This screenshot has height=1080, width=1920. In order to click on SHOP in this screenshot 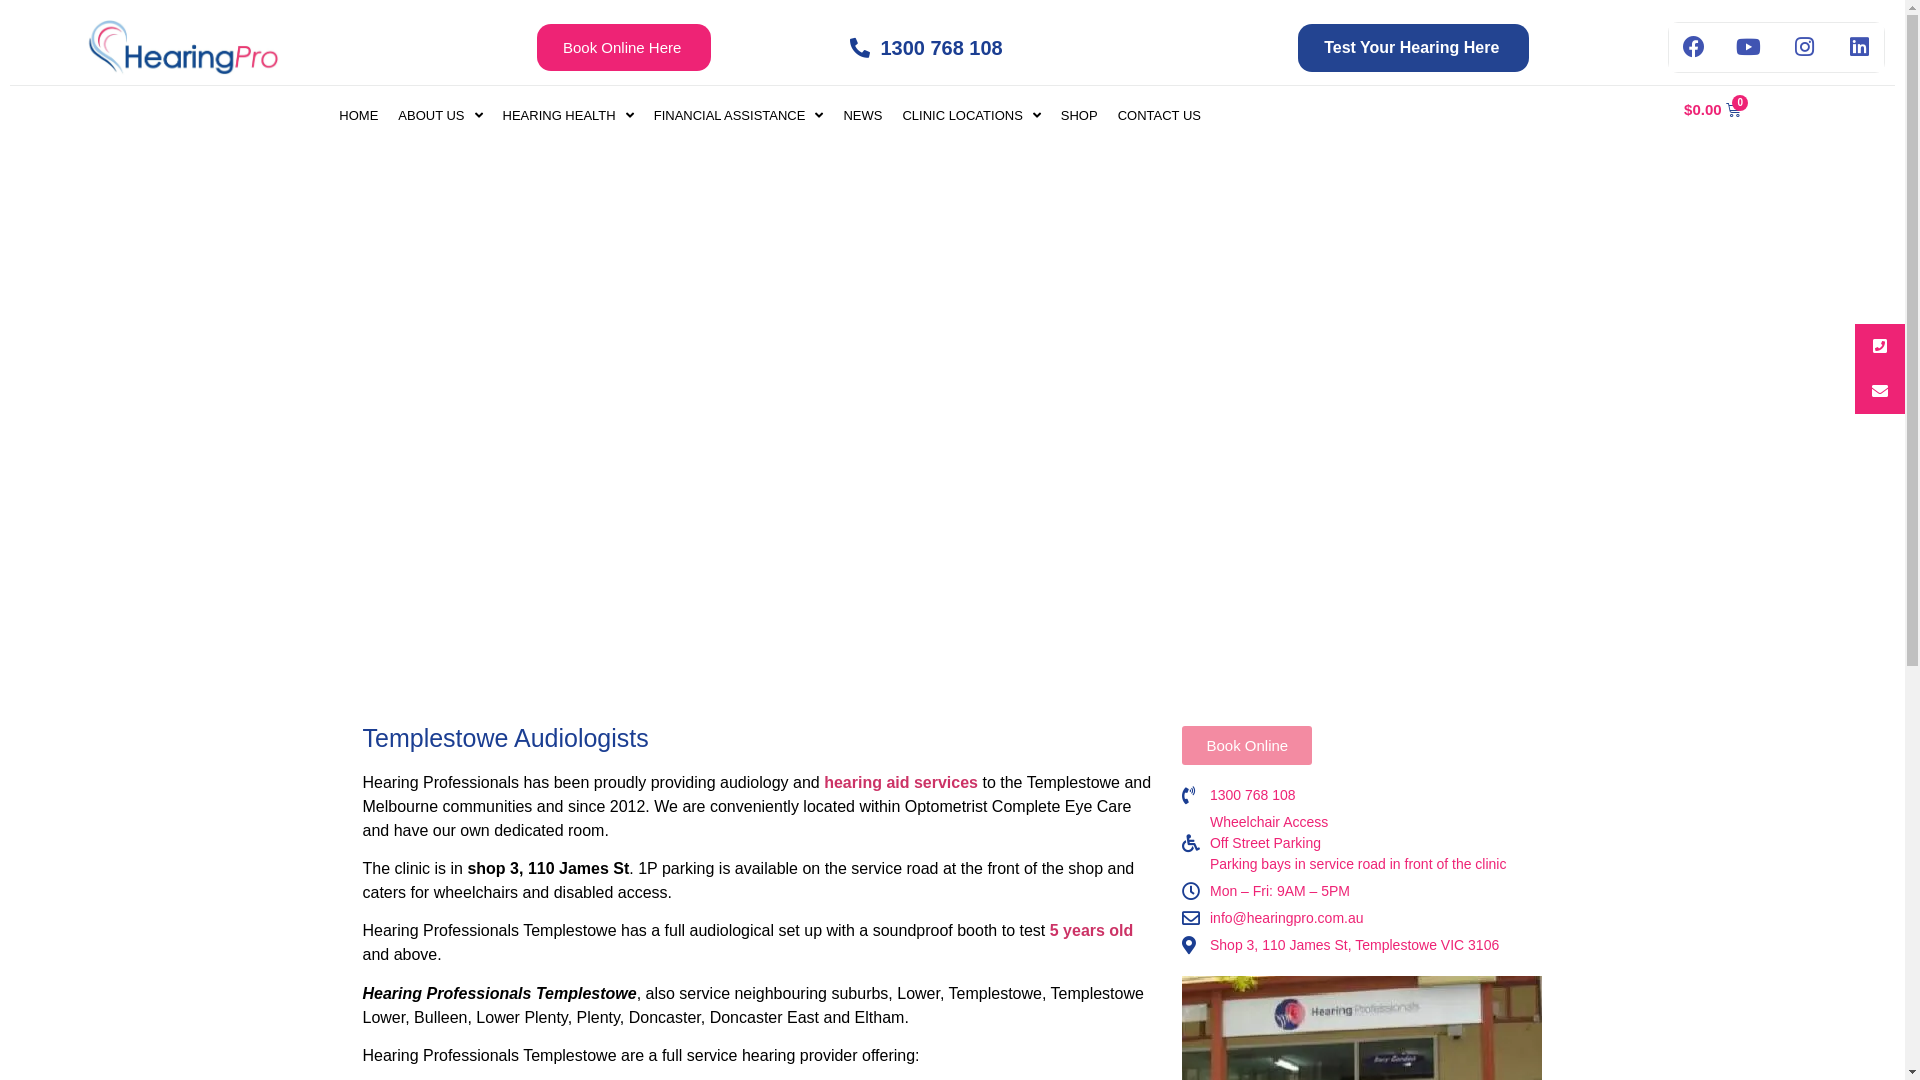, I will do `click(1080, 116)`.